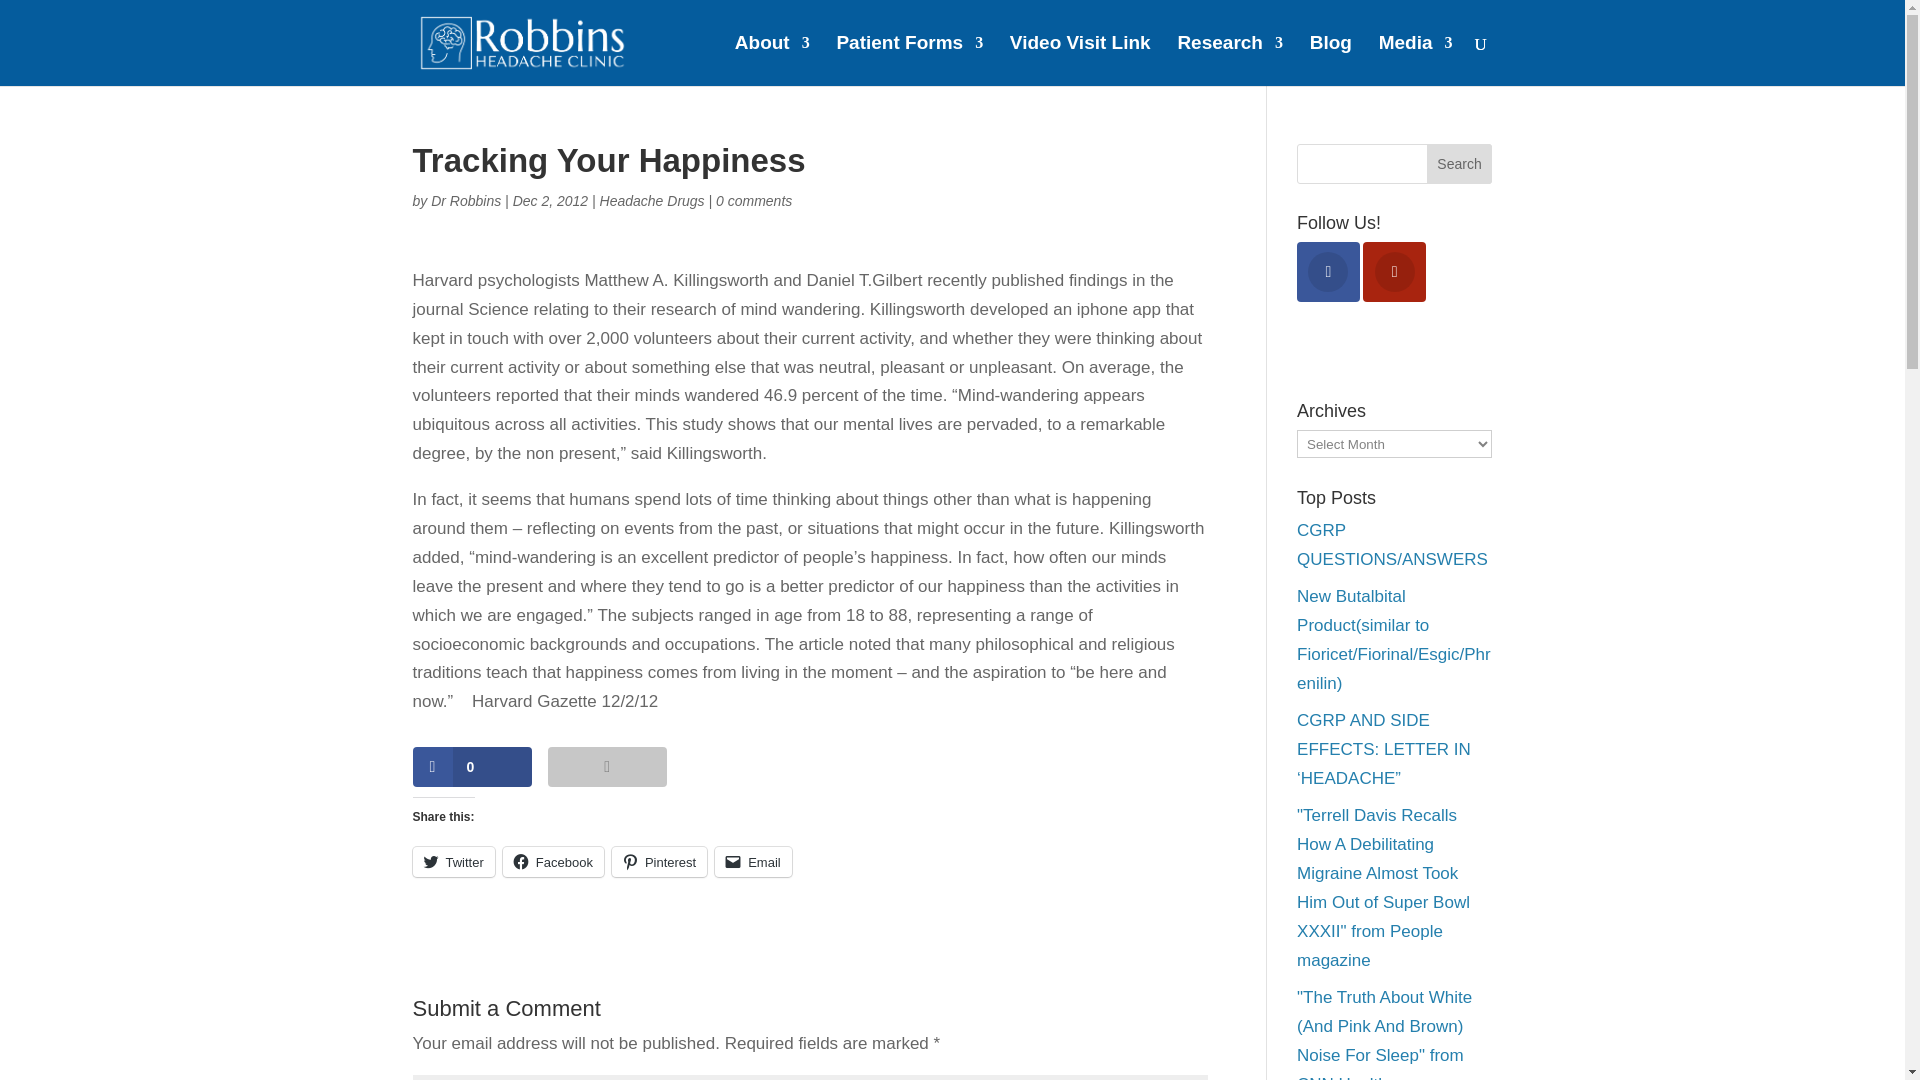 The image size is (1920, 1080). I want to click on Posts by Dr Robbins, so click(466, 201).